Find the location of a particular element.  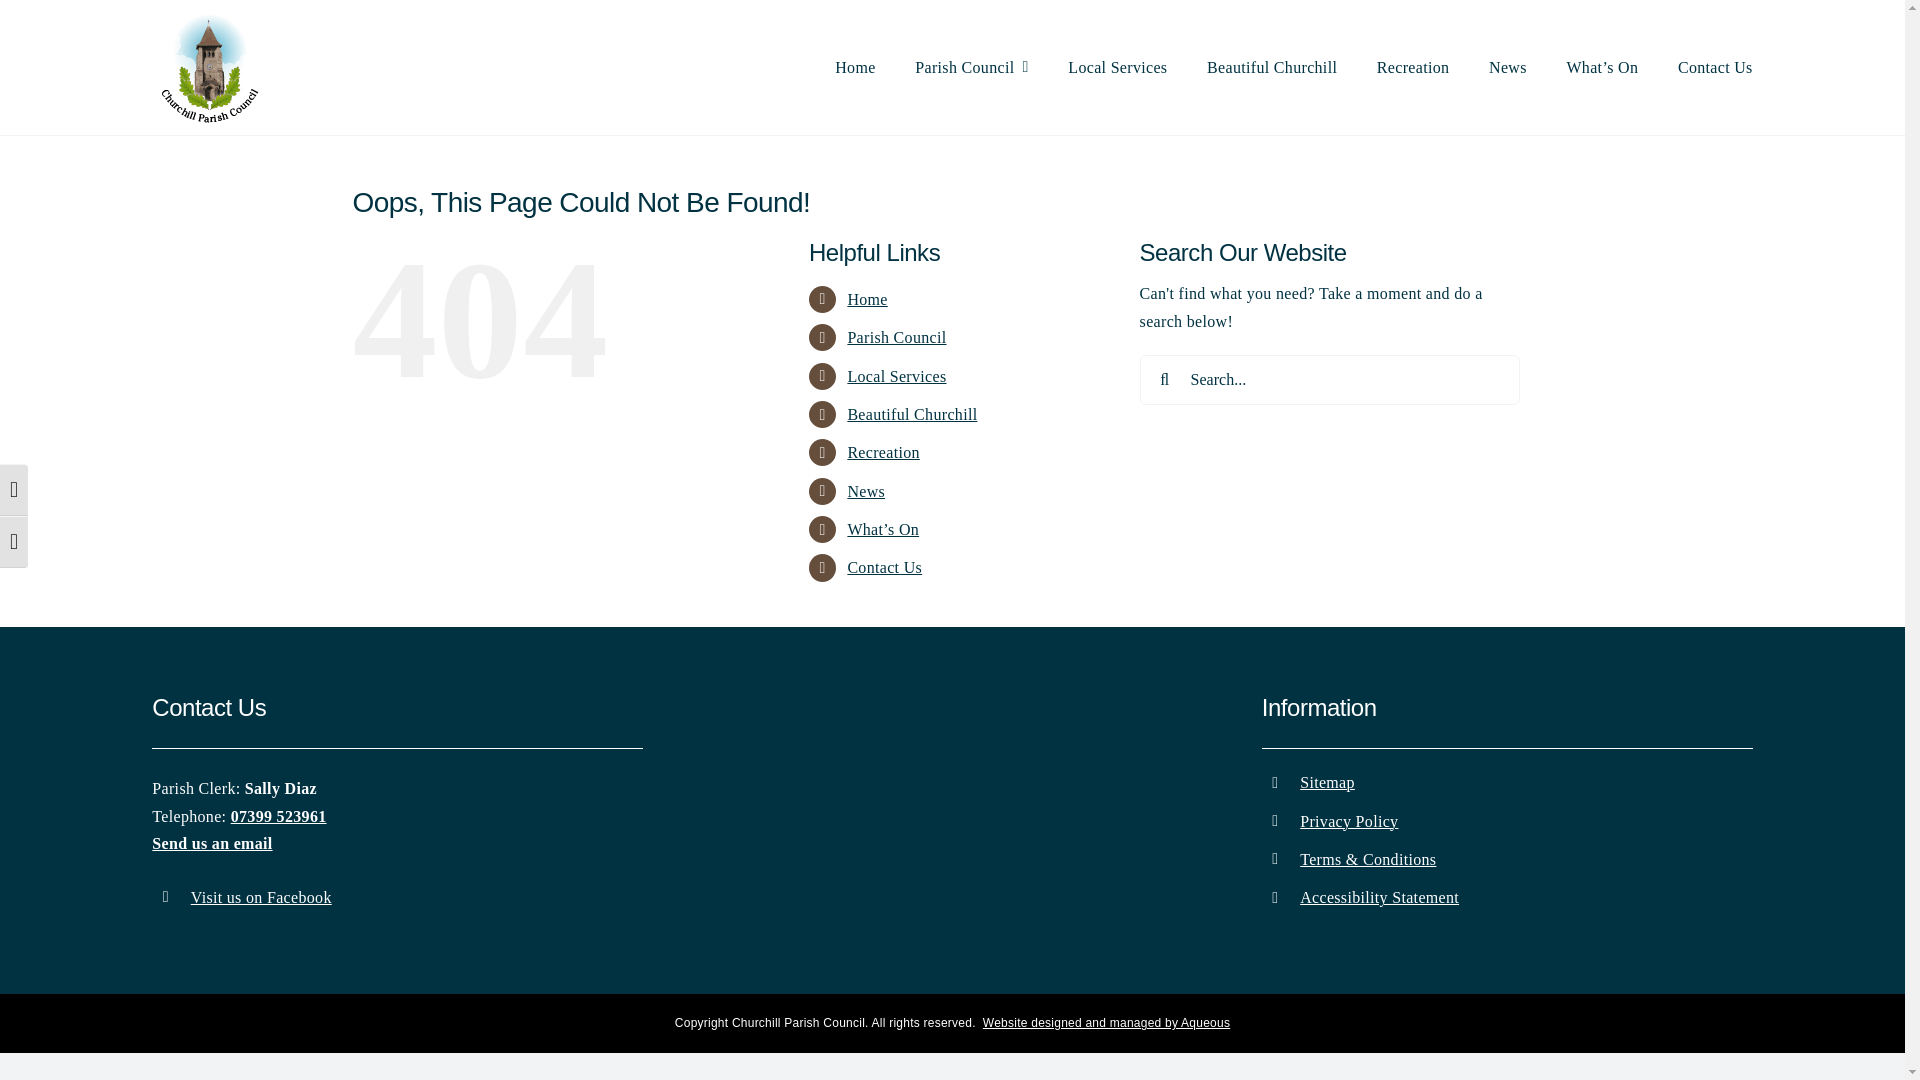

Recreation is located at coordinates (882, 452).